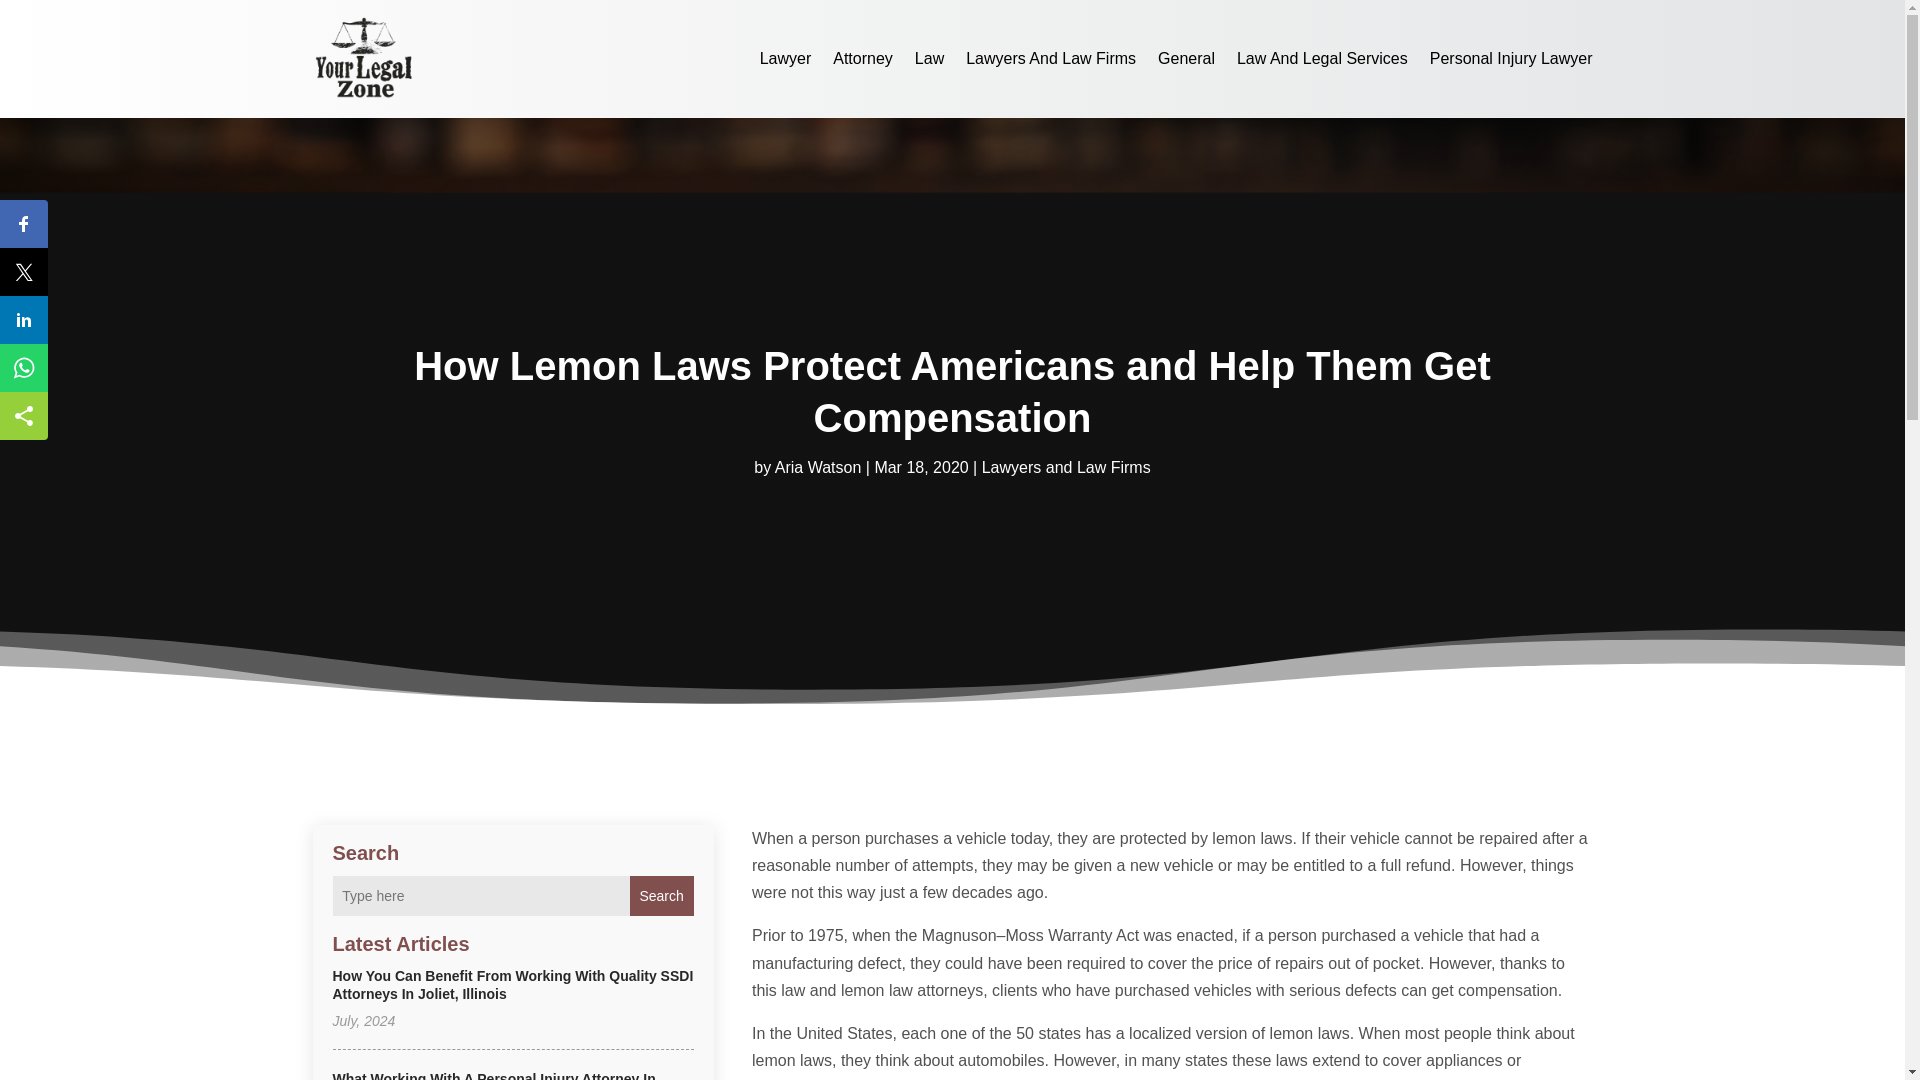  I want to click on Search, so click(661, 895).